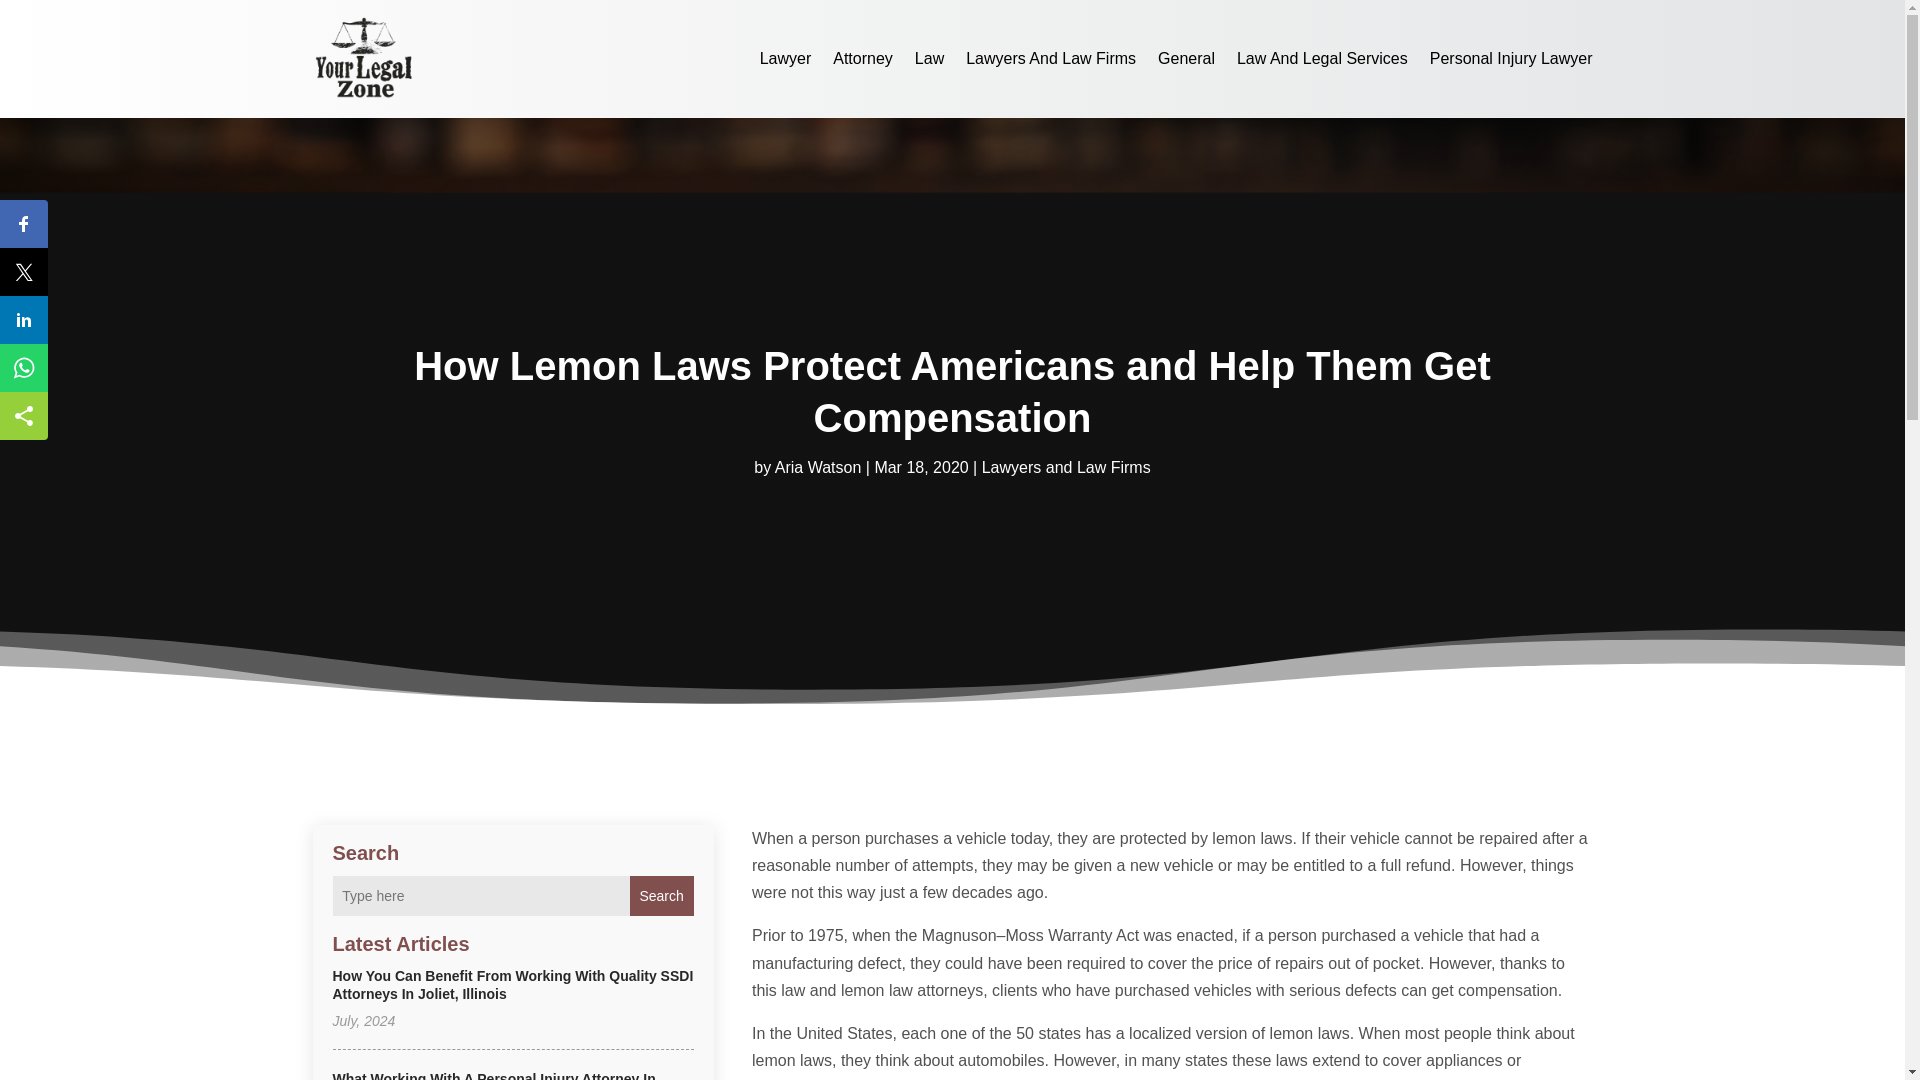  I want to click on Search, so click(661, 895).